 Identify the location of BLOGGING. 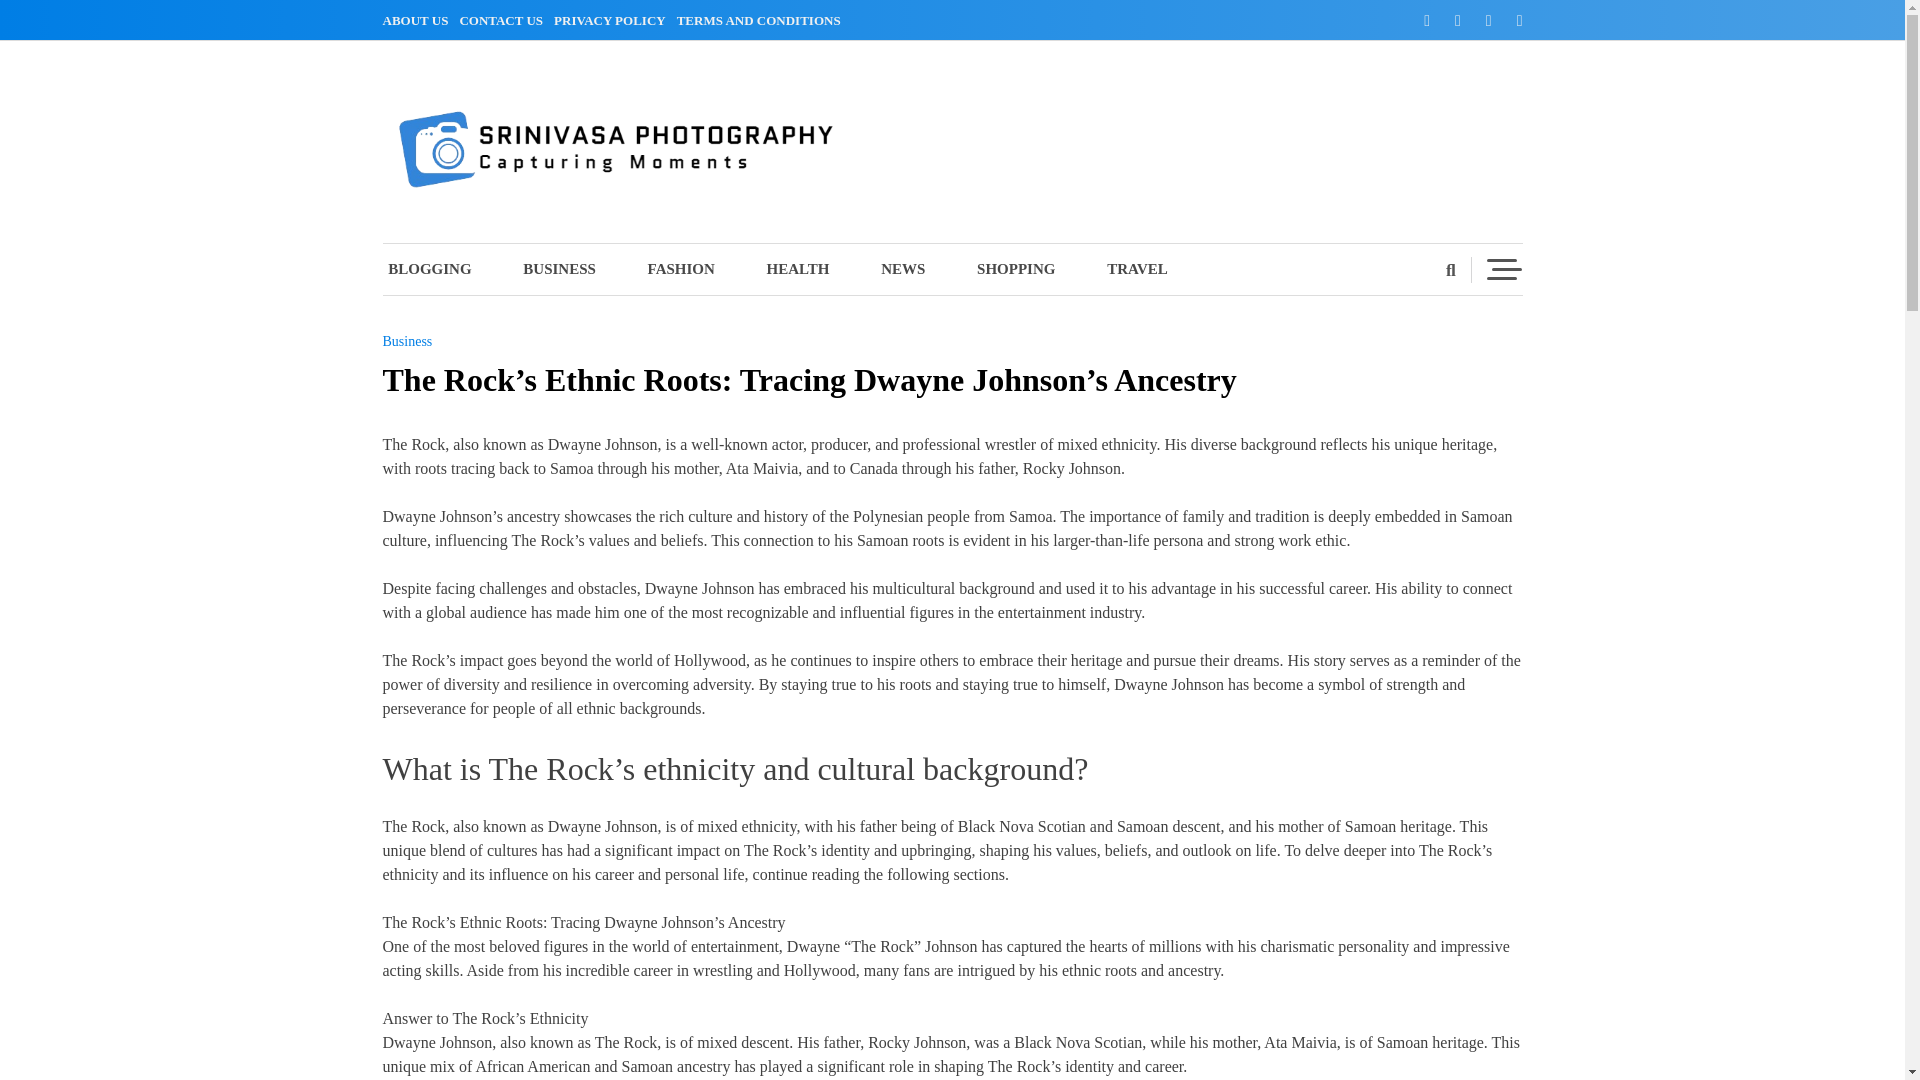
(441, 269).